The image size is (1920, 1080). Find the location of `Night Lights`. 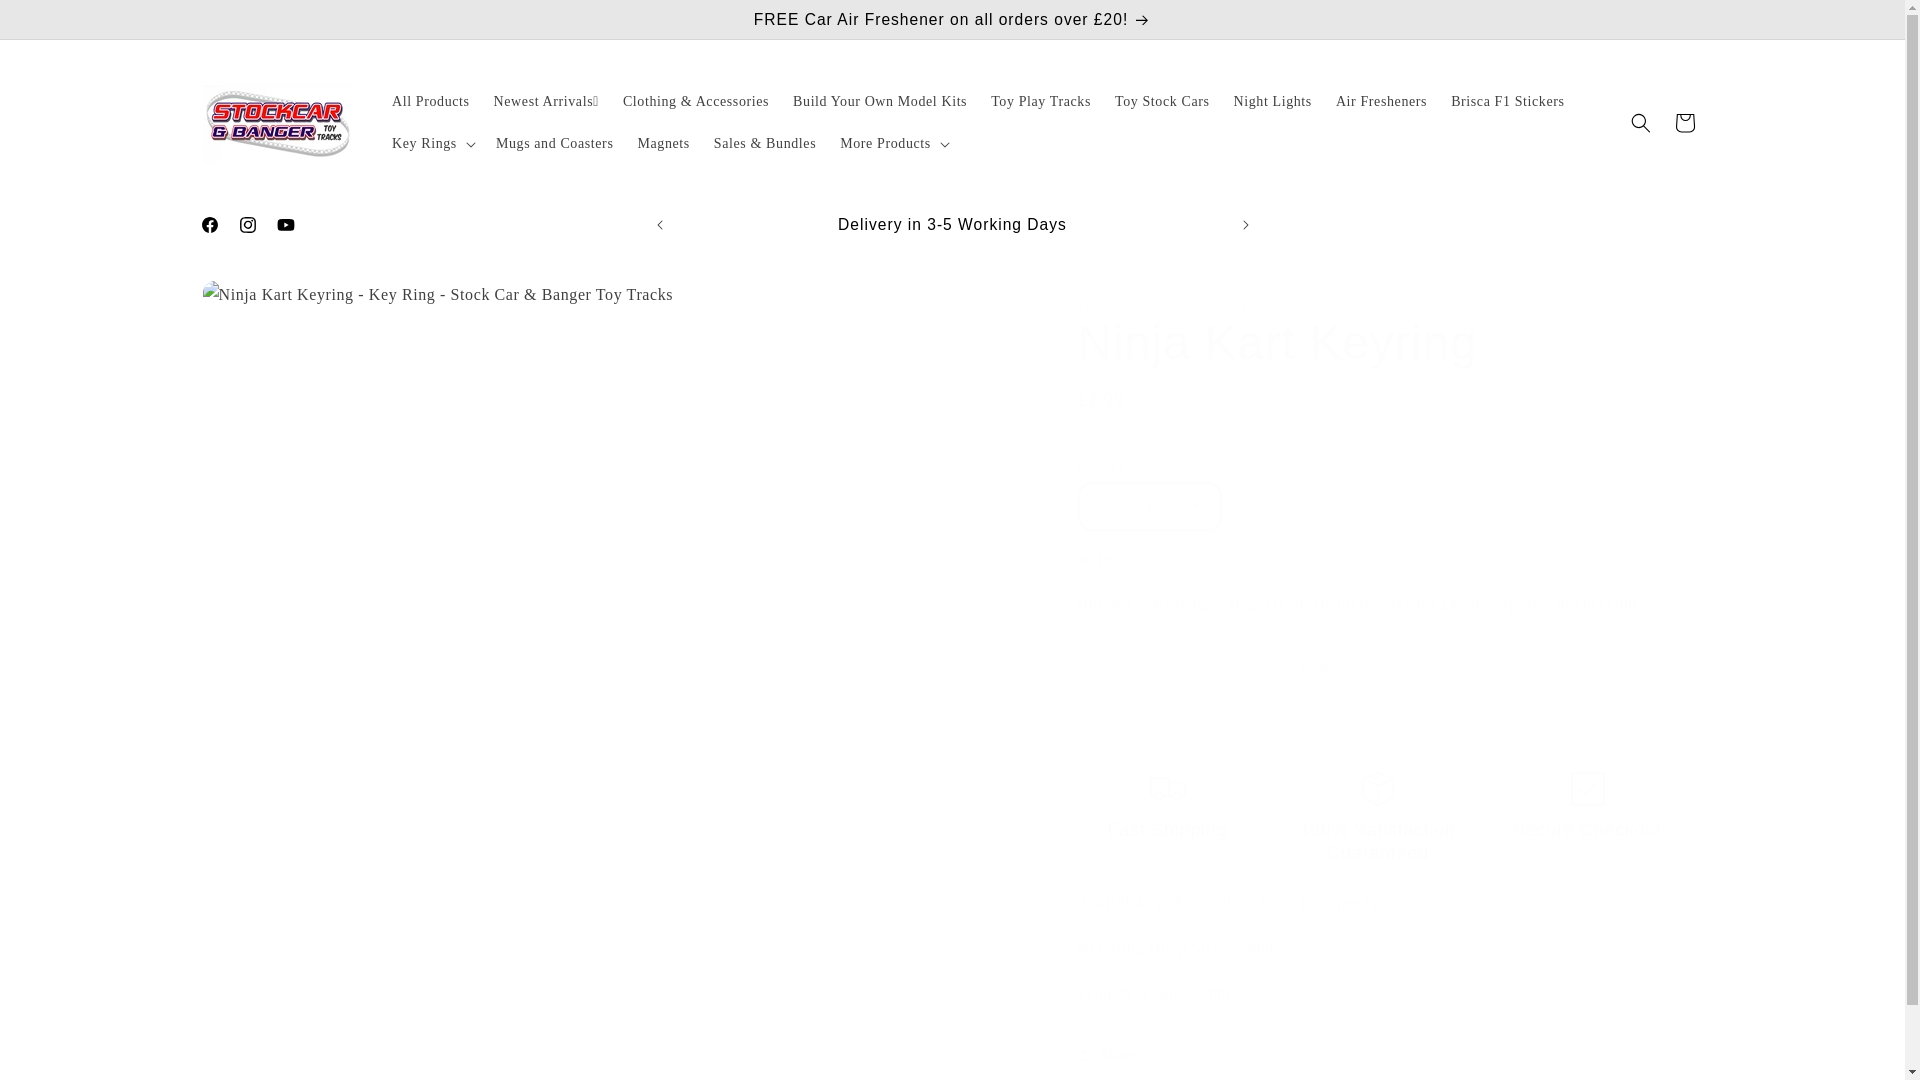

Night Lights is located at coordinates (1272, 102).